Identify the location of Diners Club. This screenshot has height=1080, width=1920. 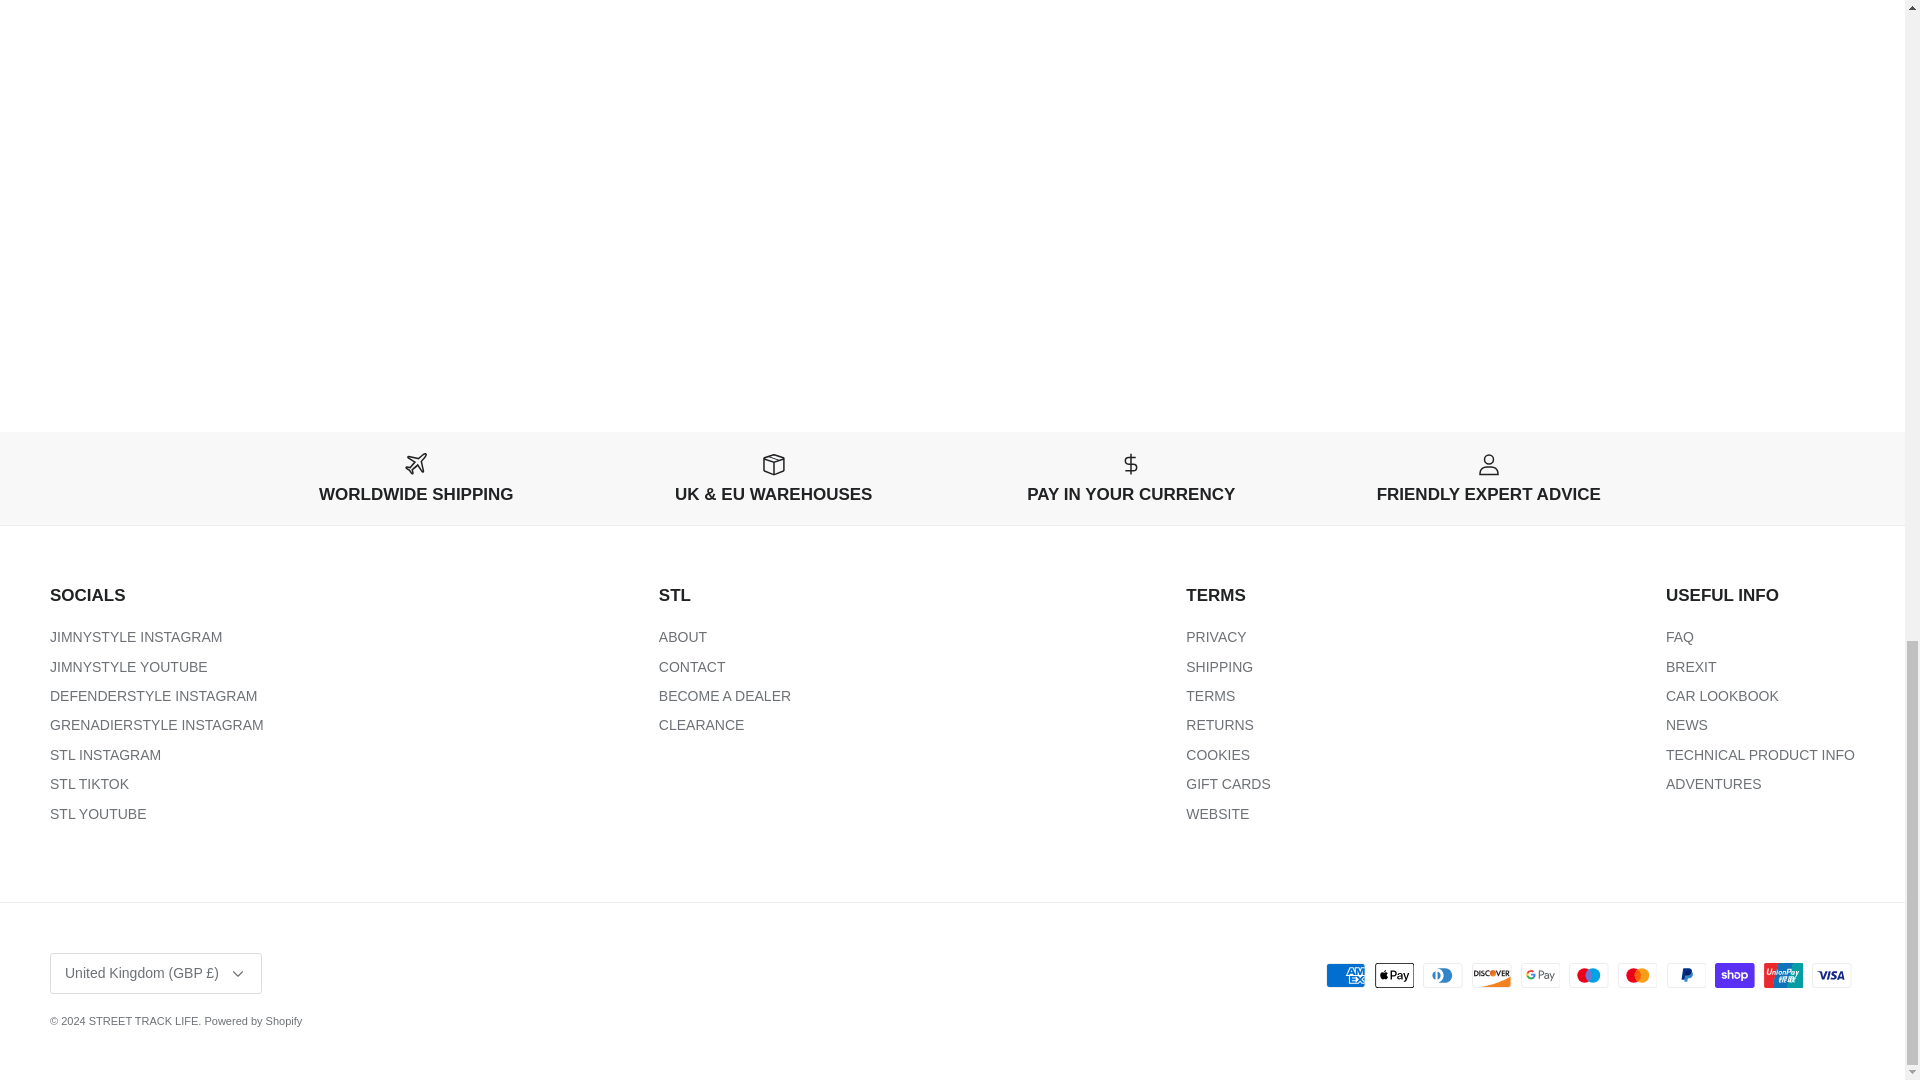
(1442, 976).